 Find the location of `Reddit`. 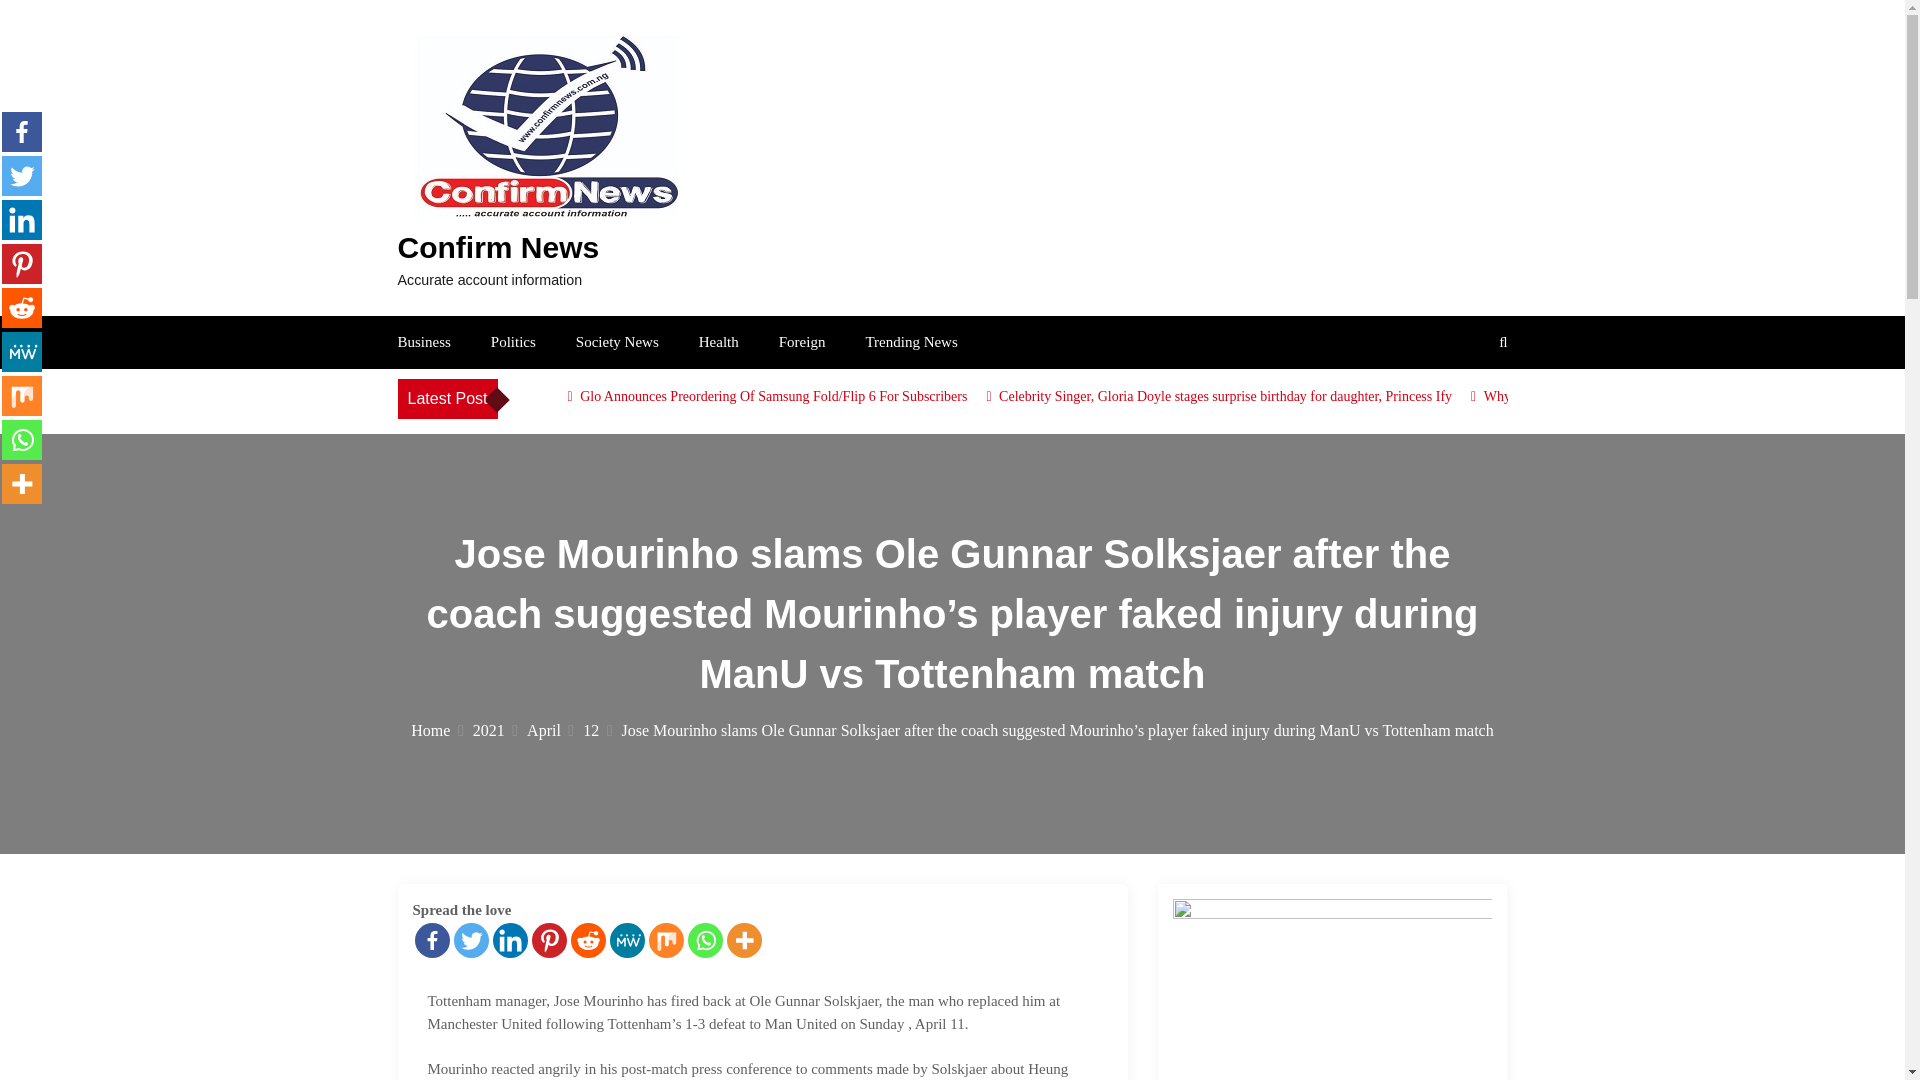

Reddit is located at coordinates (587, 940).